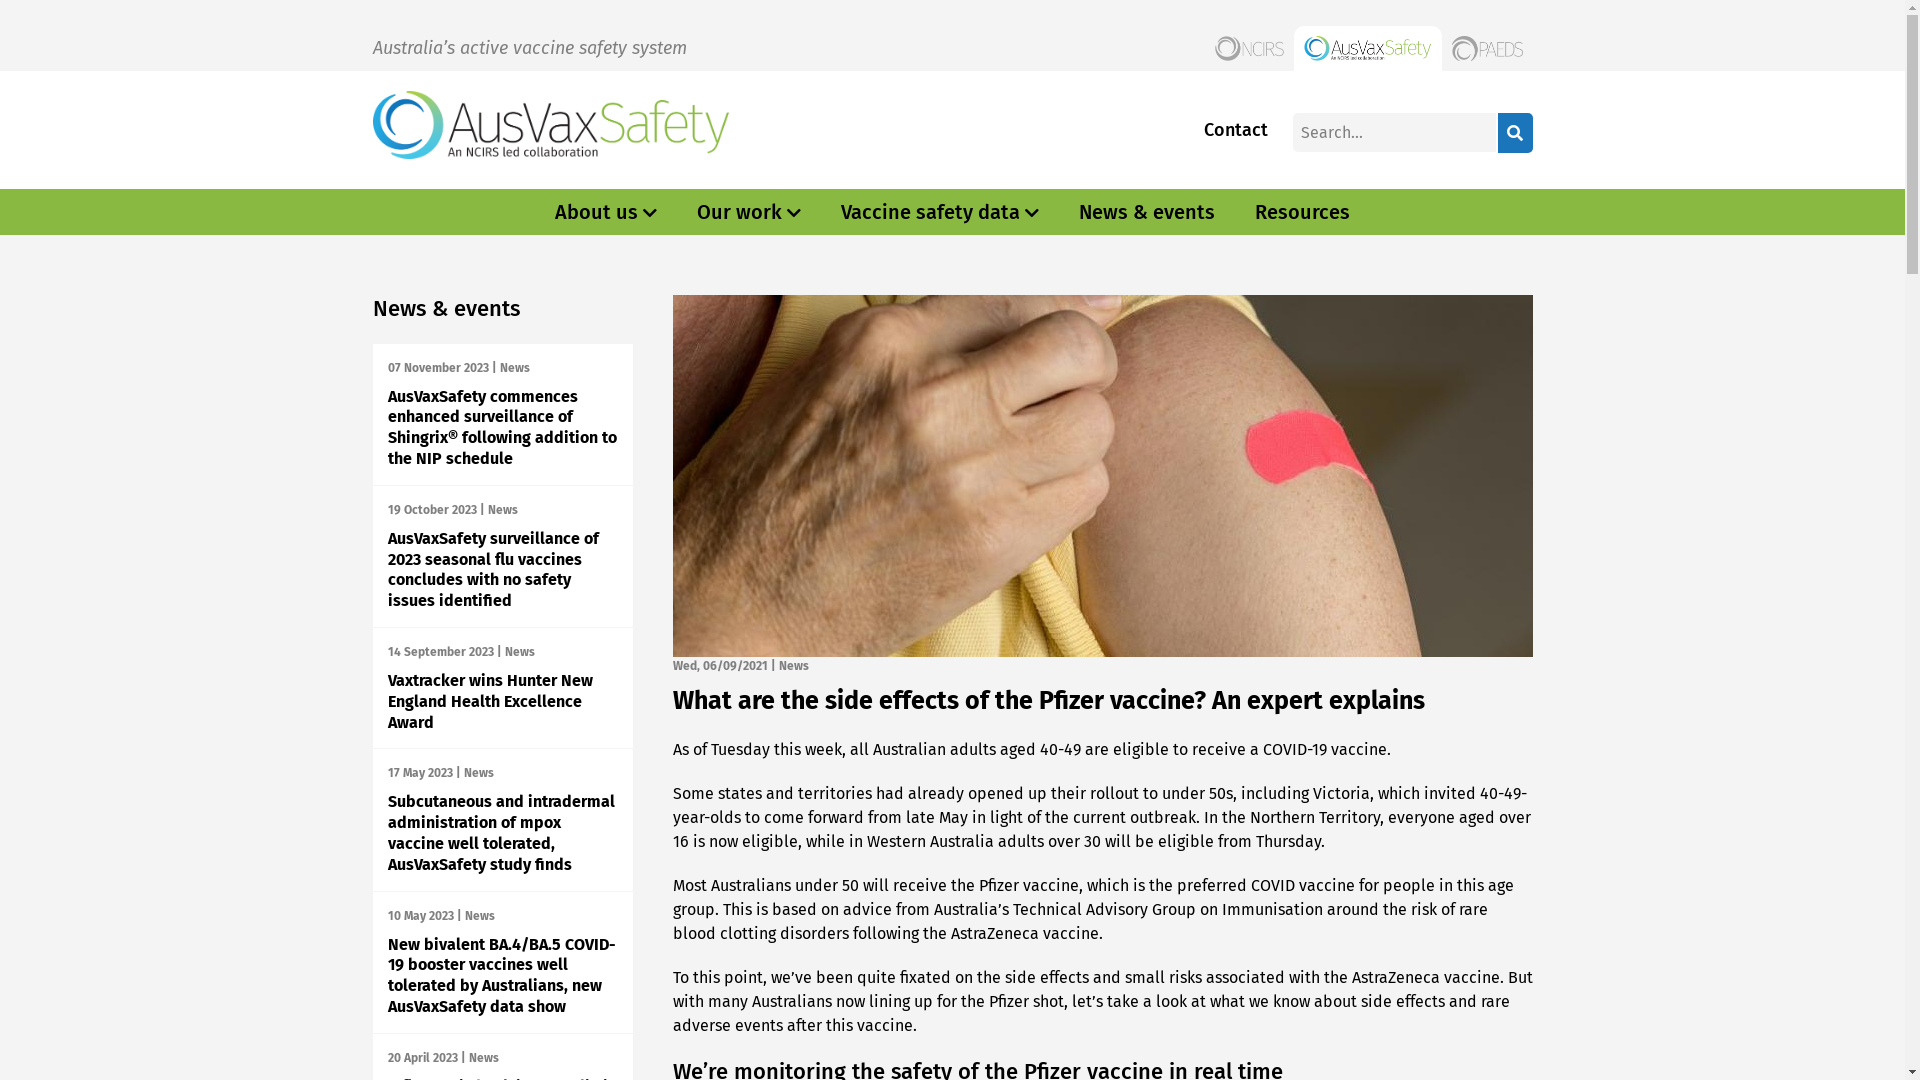 Image resolution: width=1920 pixels, height=1080 pixels. What do you see at coordinates (0, 0) in the screenshot?
I see `Skip to main content` at bounding box center [0, 0].